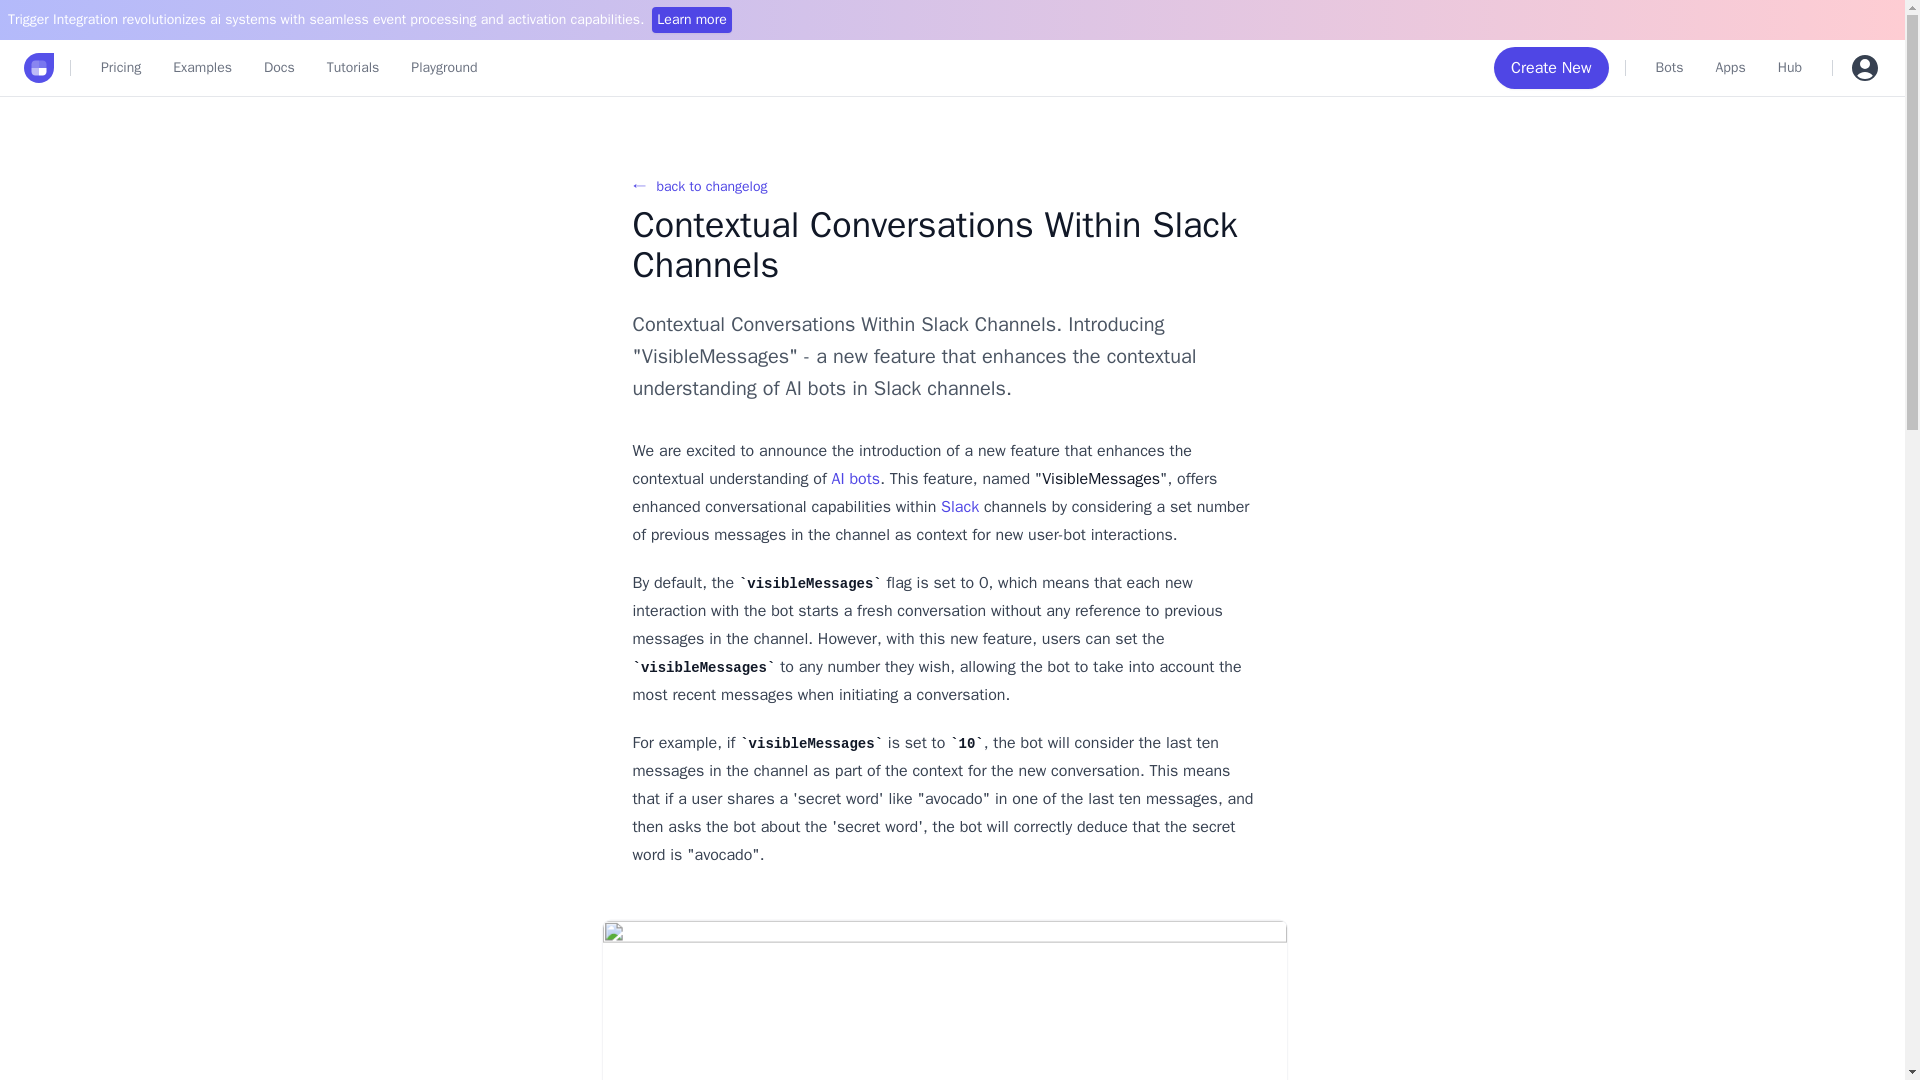  I want to click on Pricing, so click(120, 68).